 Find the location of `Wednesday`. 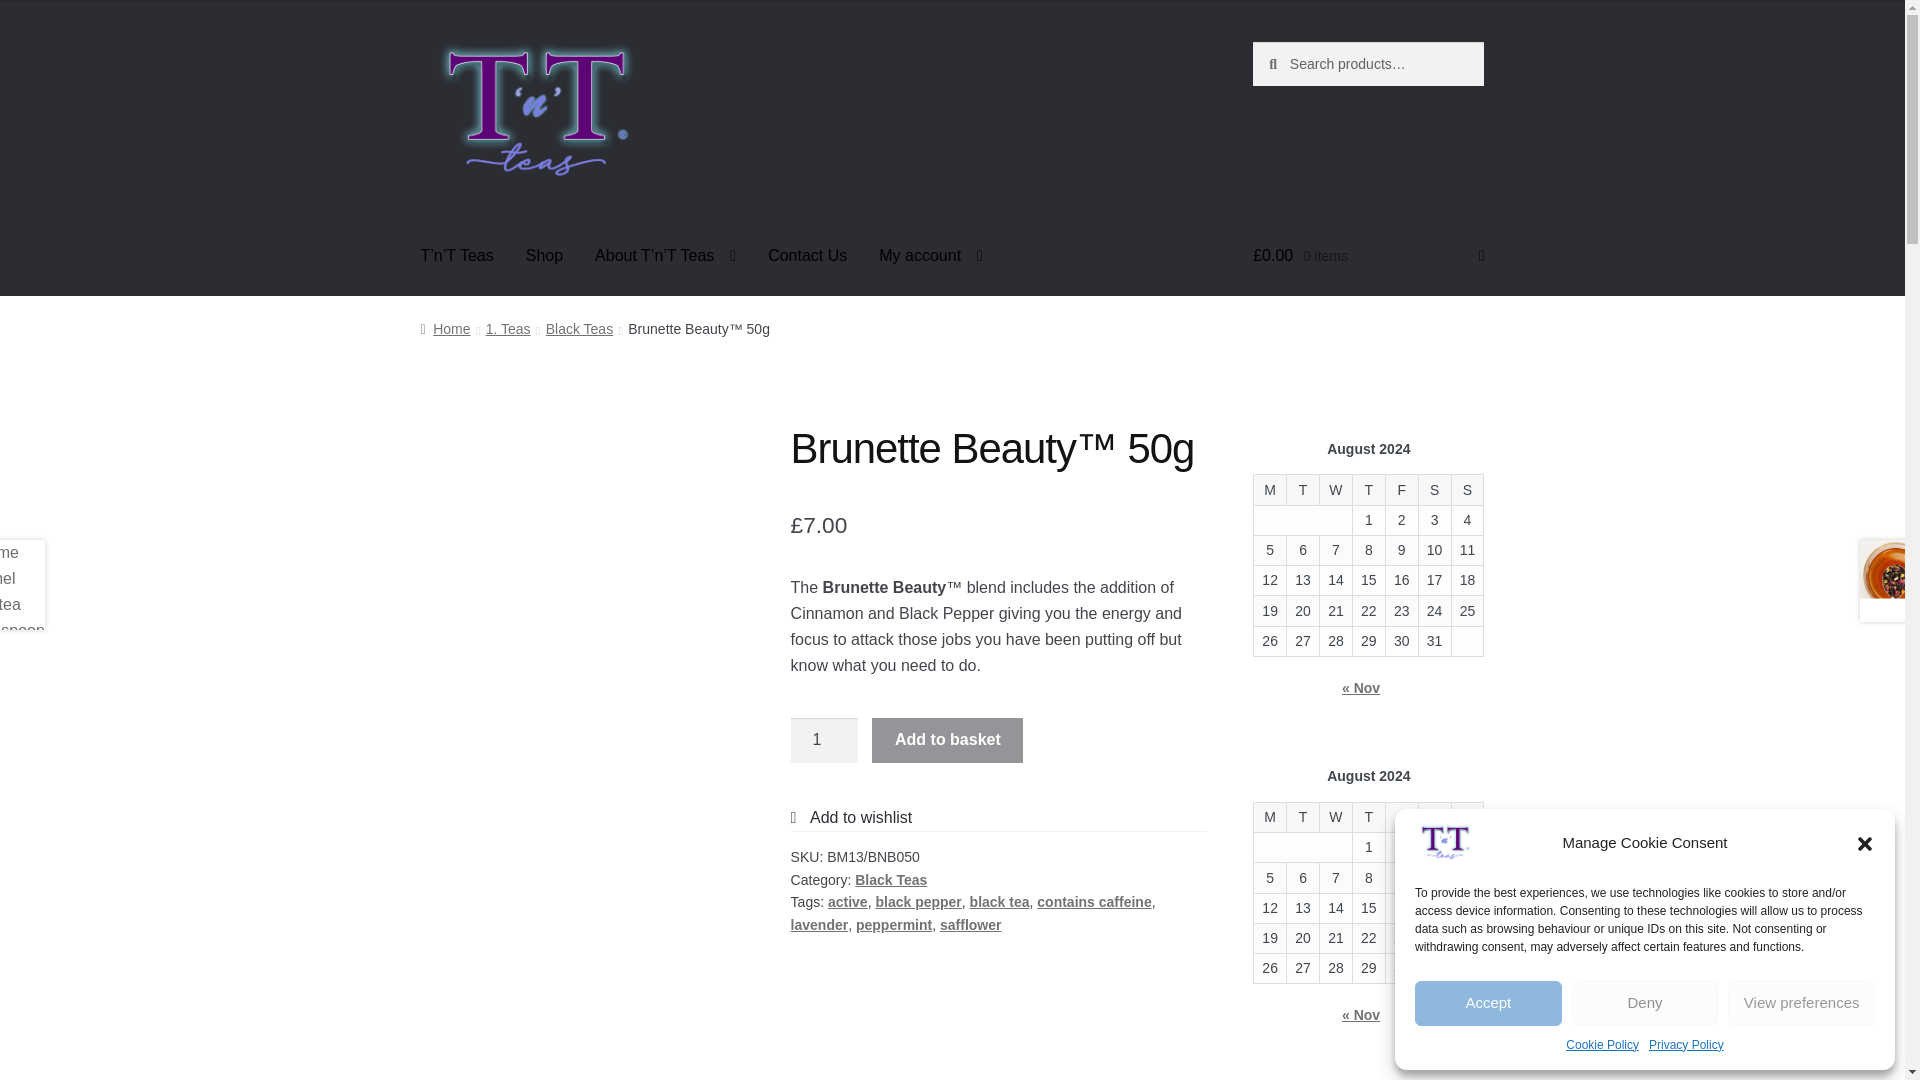

Wednesday is located at coordinates (1335, 490).